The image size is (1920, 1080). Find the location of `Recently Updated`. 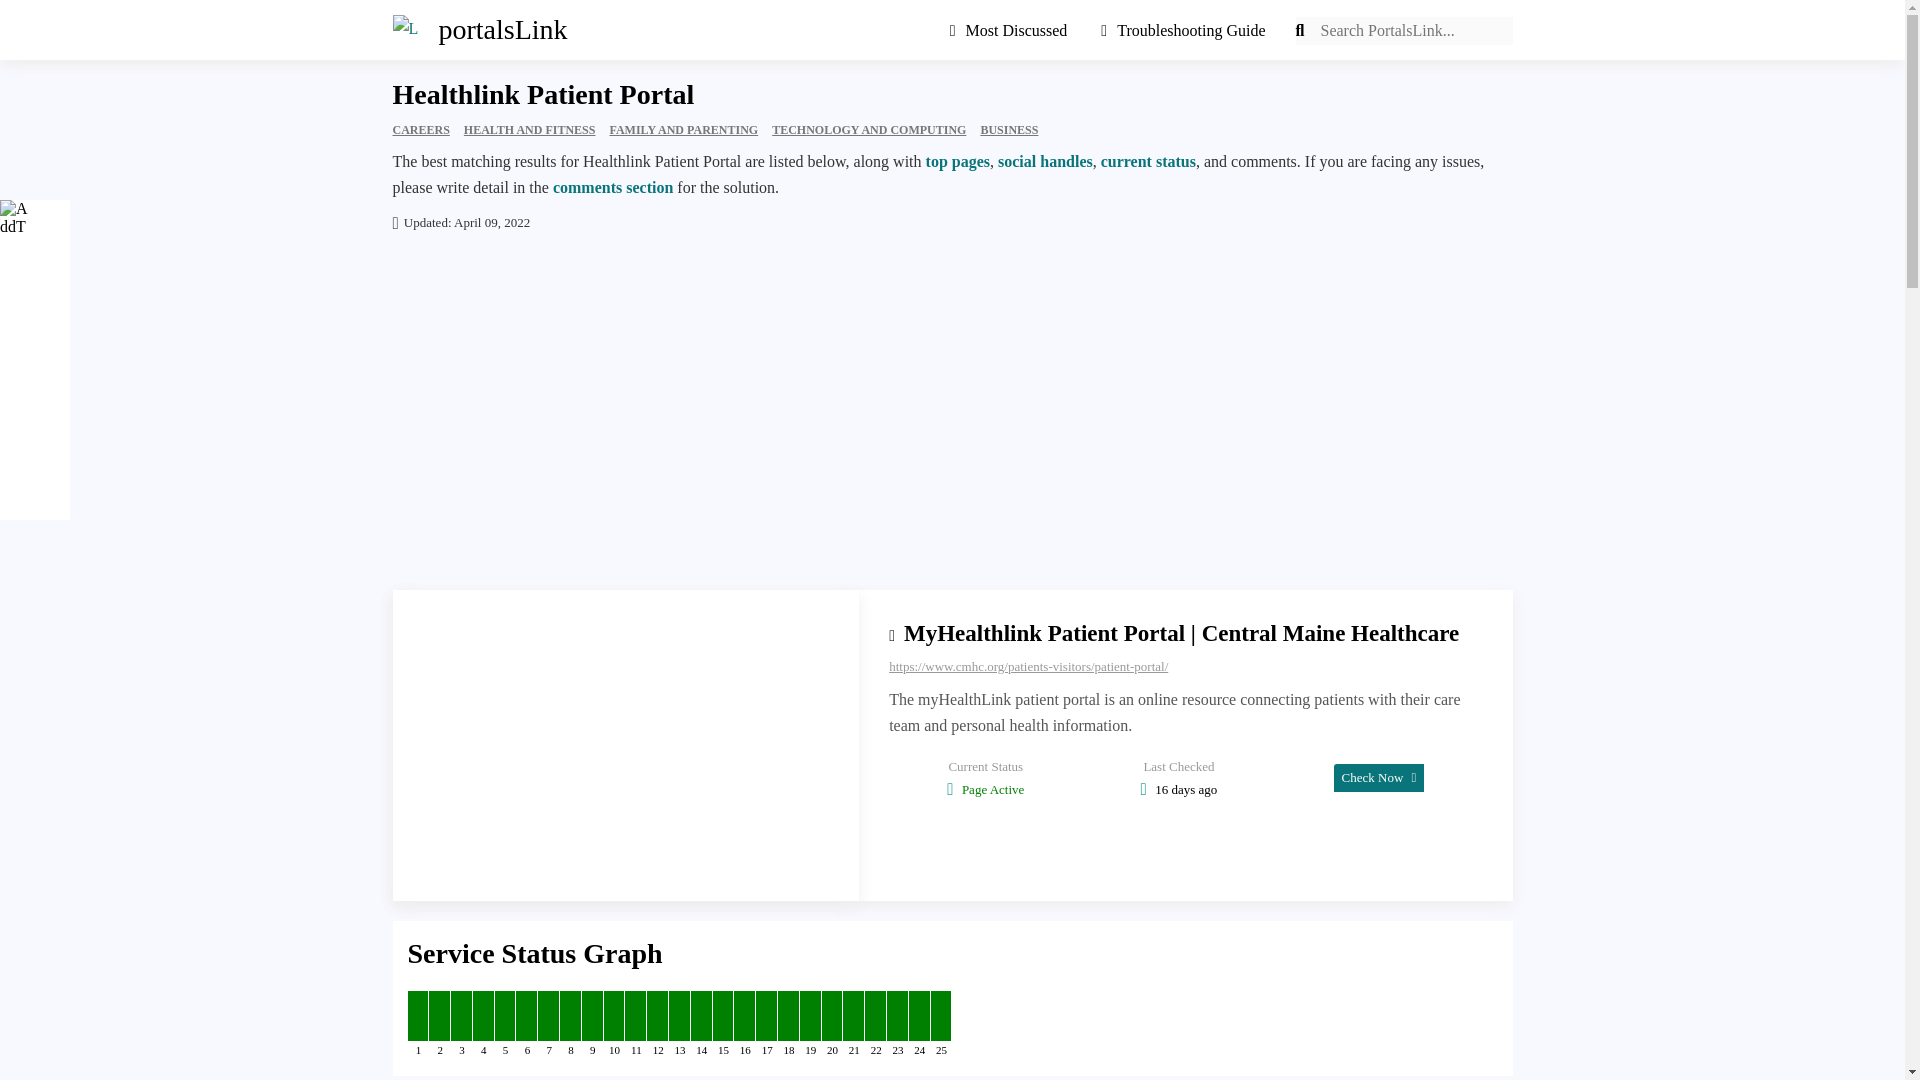

Recently Updated is located at coordinates (1016, 30).